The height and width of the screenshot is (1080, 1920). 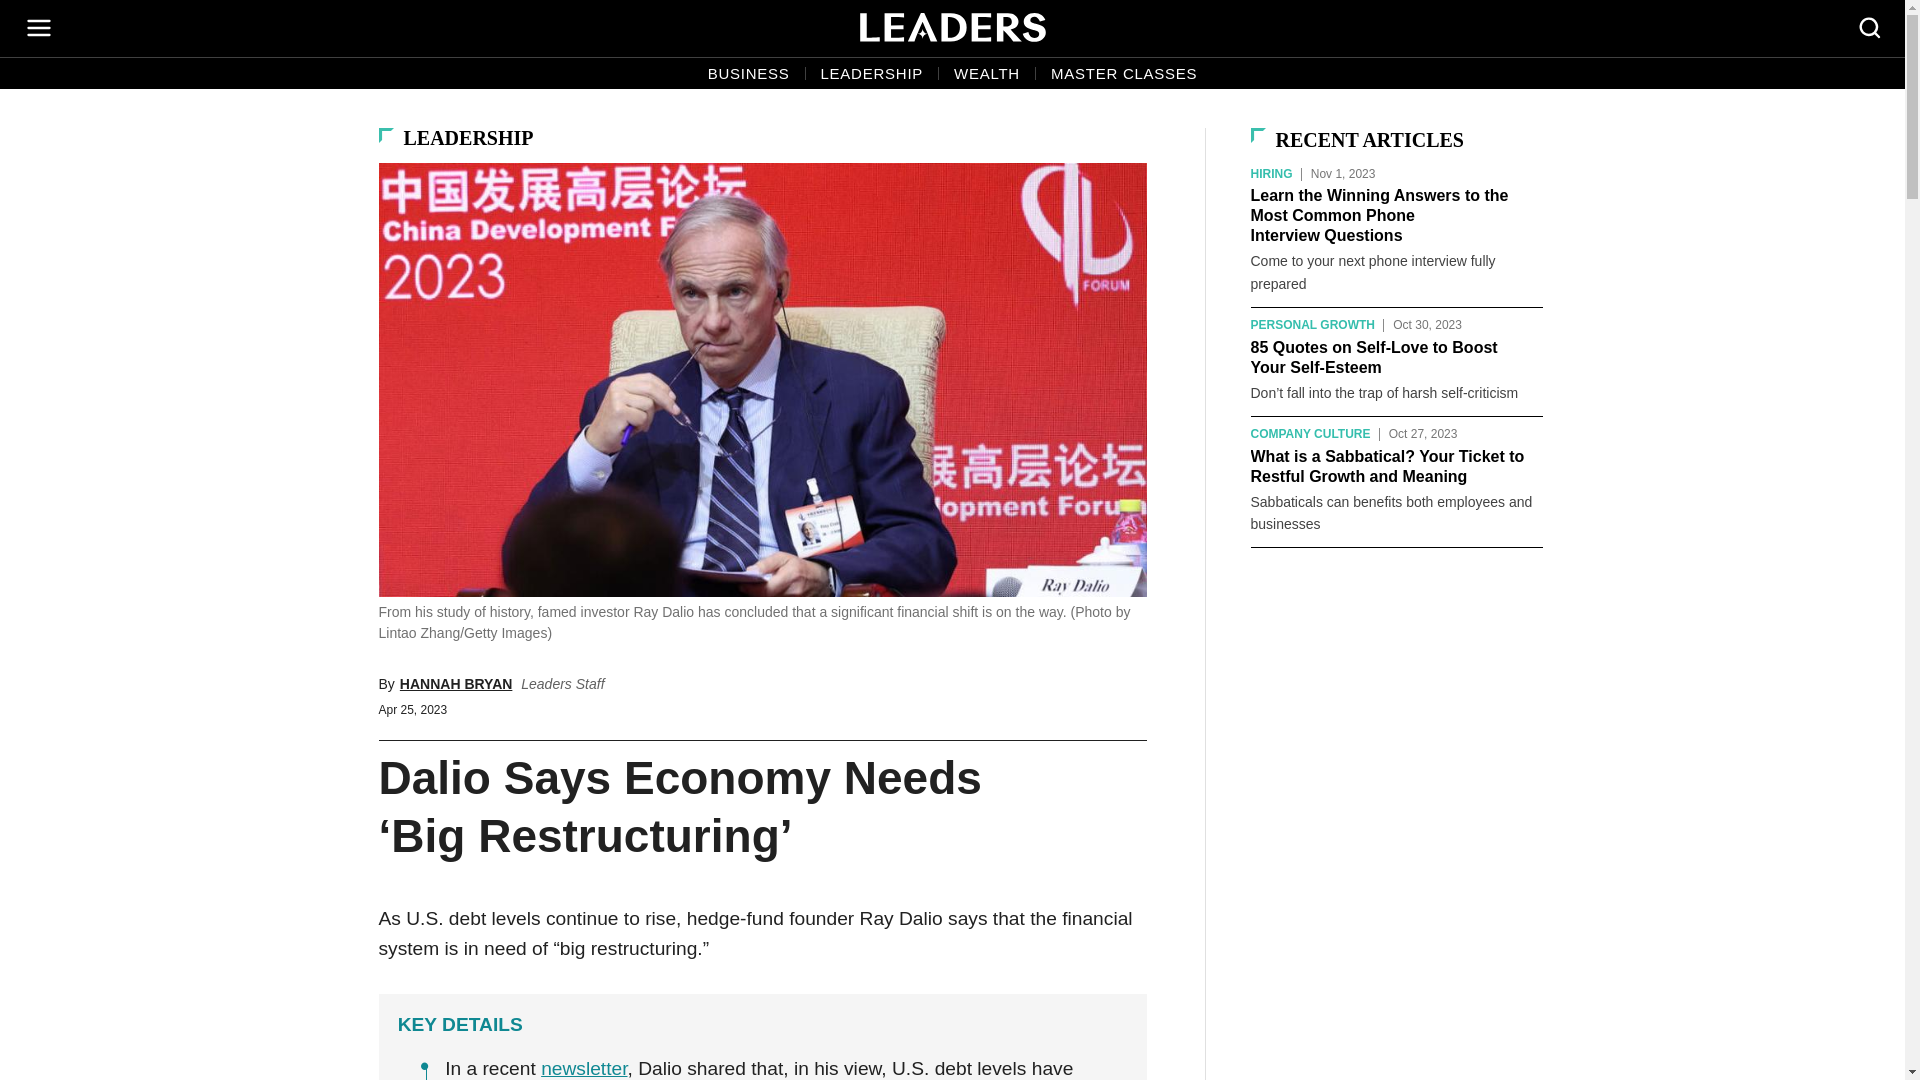 What do you see at coordinates (953, 28) in the screenshot?
I see `Leaders.com` at bounding box center [953, 28].